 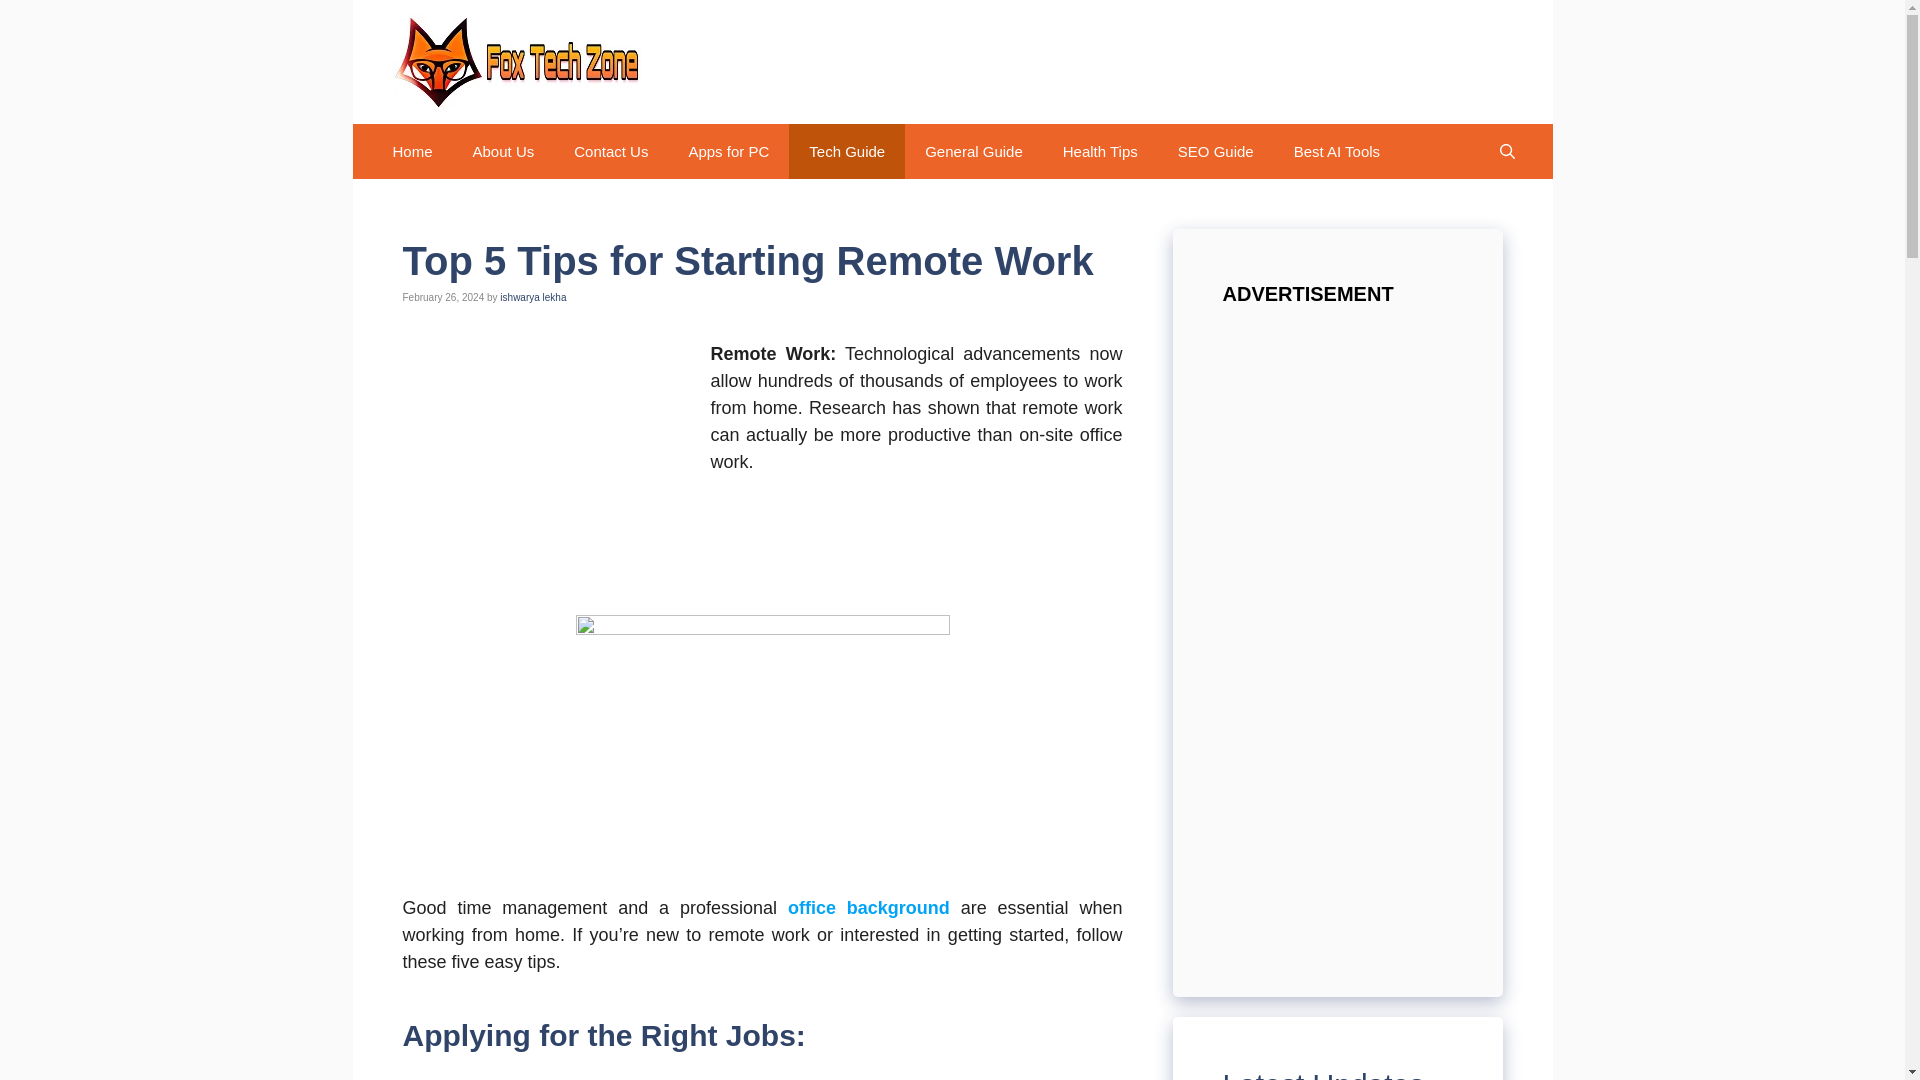 What do you see at coordinates (611, 152) in the screenshot?
I see `Contact Us` at bounding box center [611, 152].